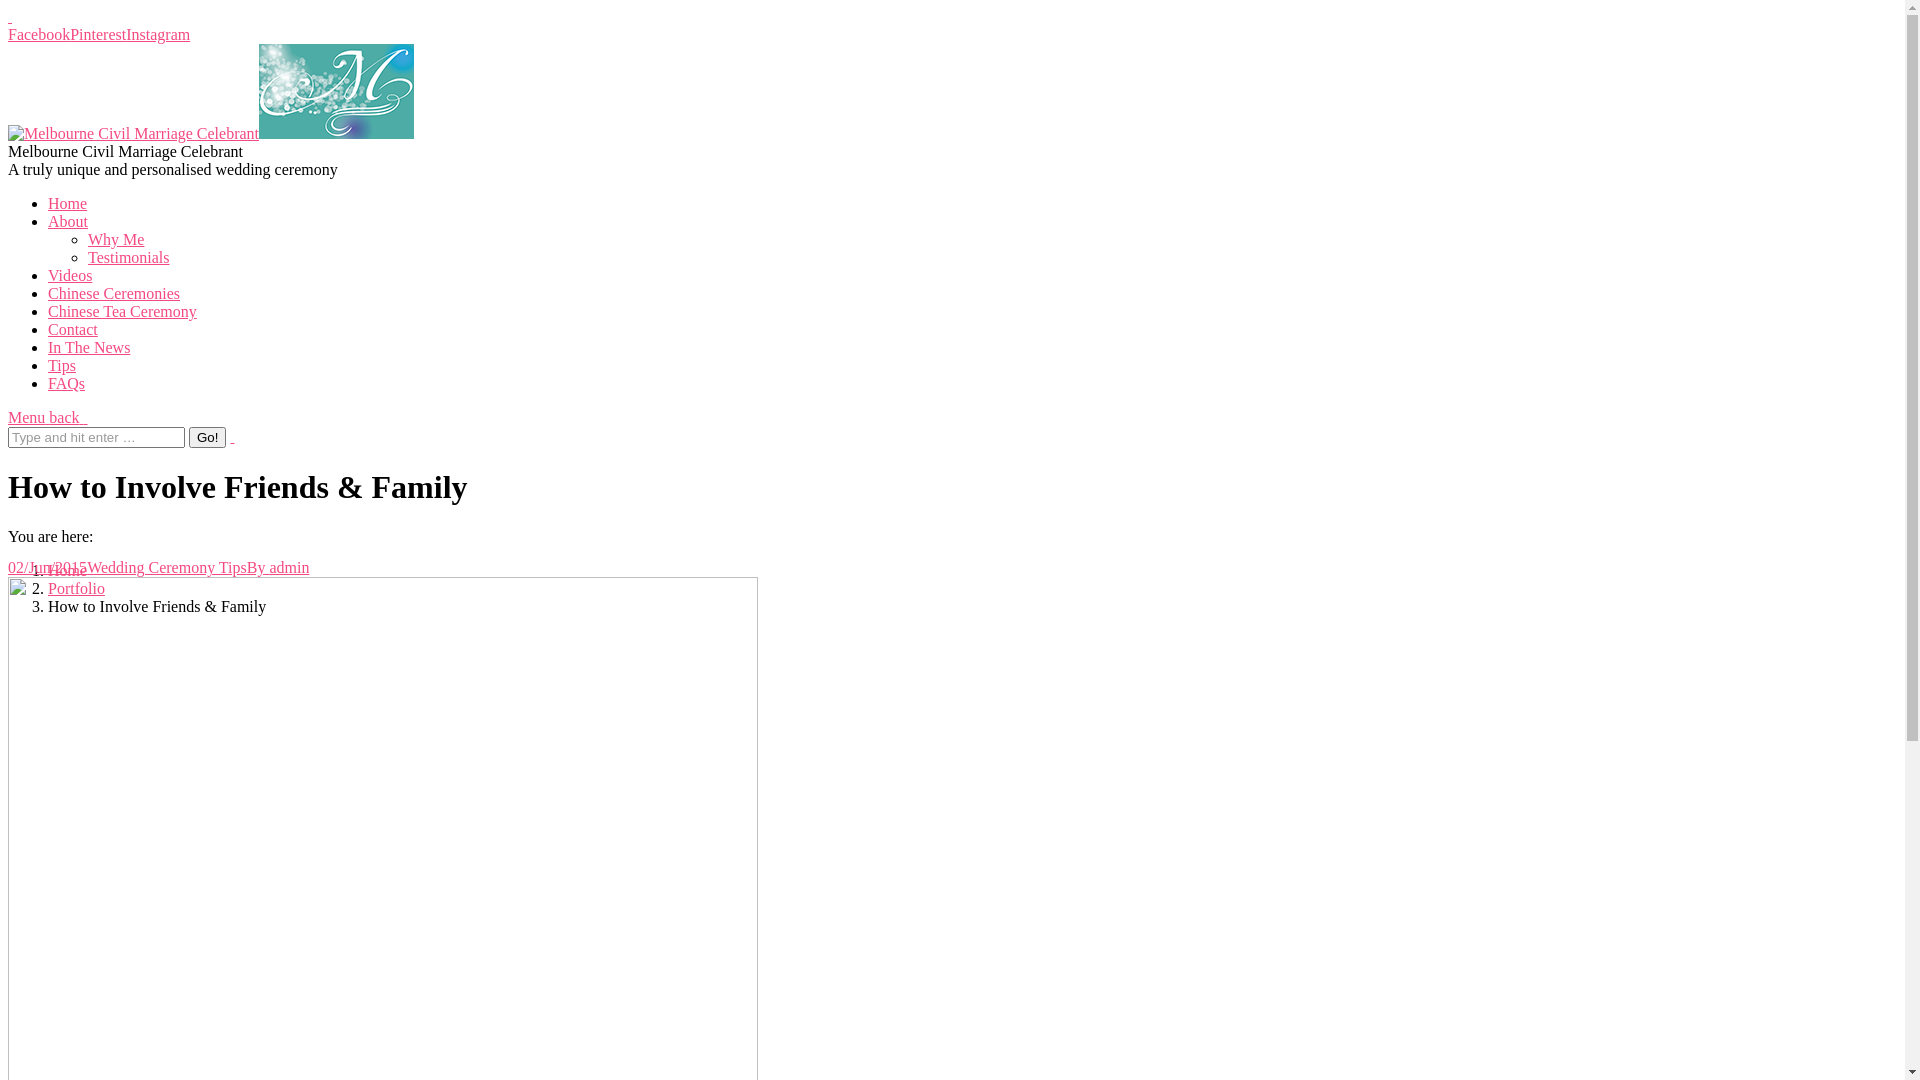 This screenshot has height=1080, width=1920. Describe the element at coordinates (68, 222) in the screenshot. I see `About` at that location.